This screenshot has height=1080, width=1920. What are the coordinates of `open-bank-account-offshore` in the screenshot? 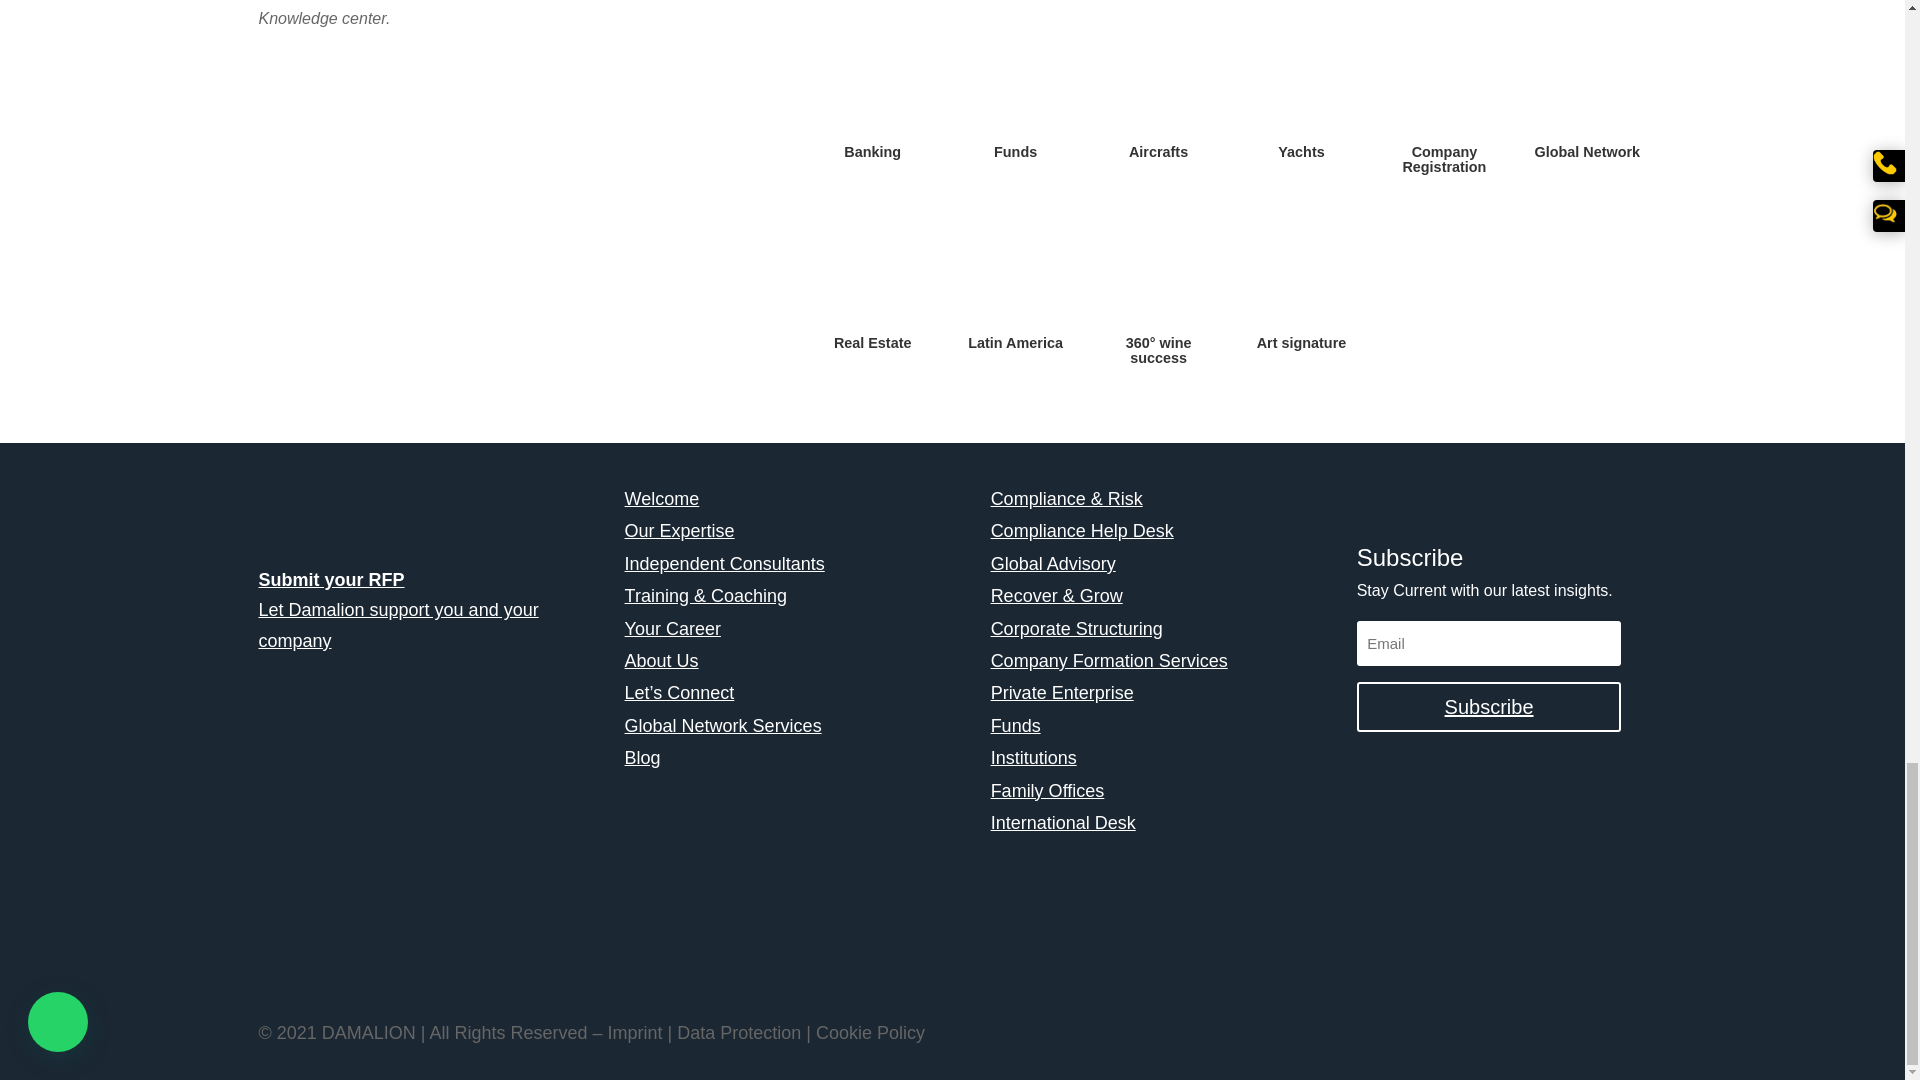 It's located at (872, 86).